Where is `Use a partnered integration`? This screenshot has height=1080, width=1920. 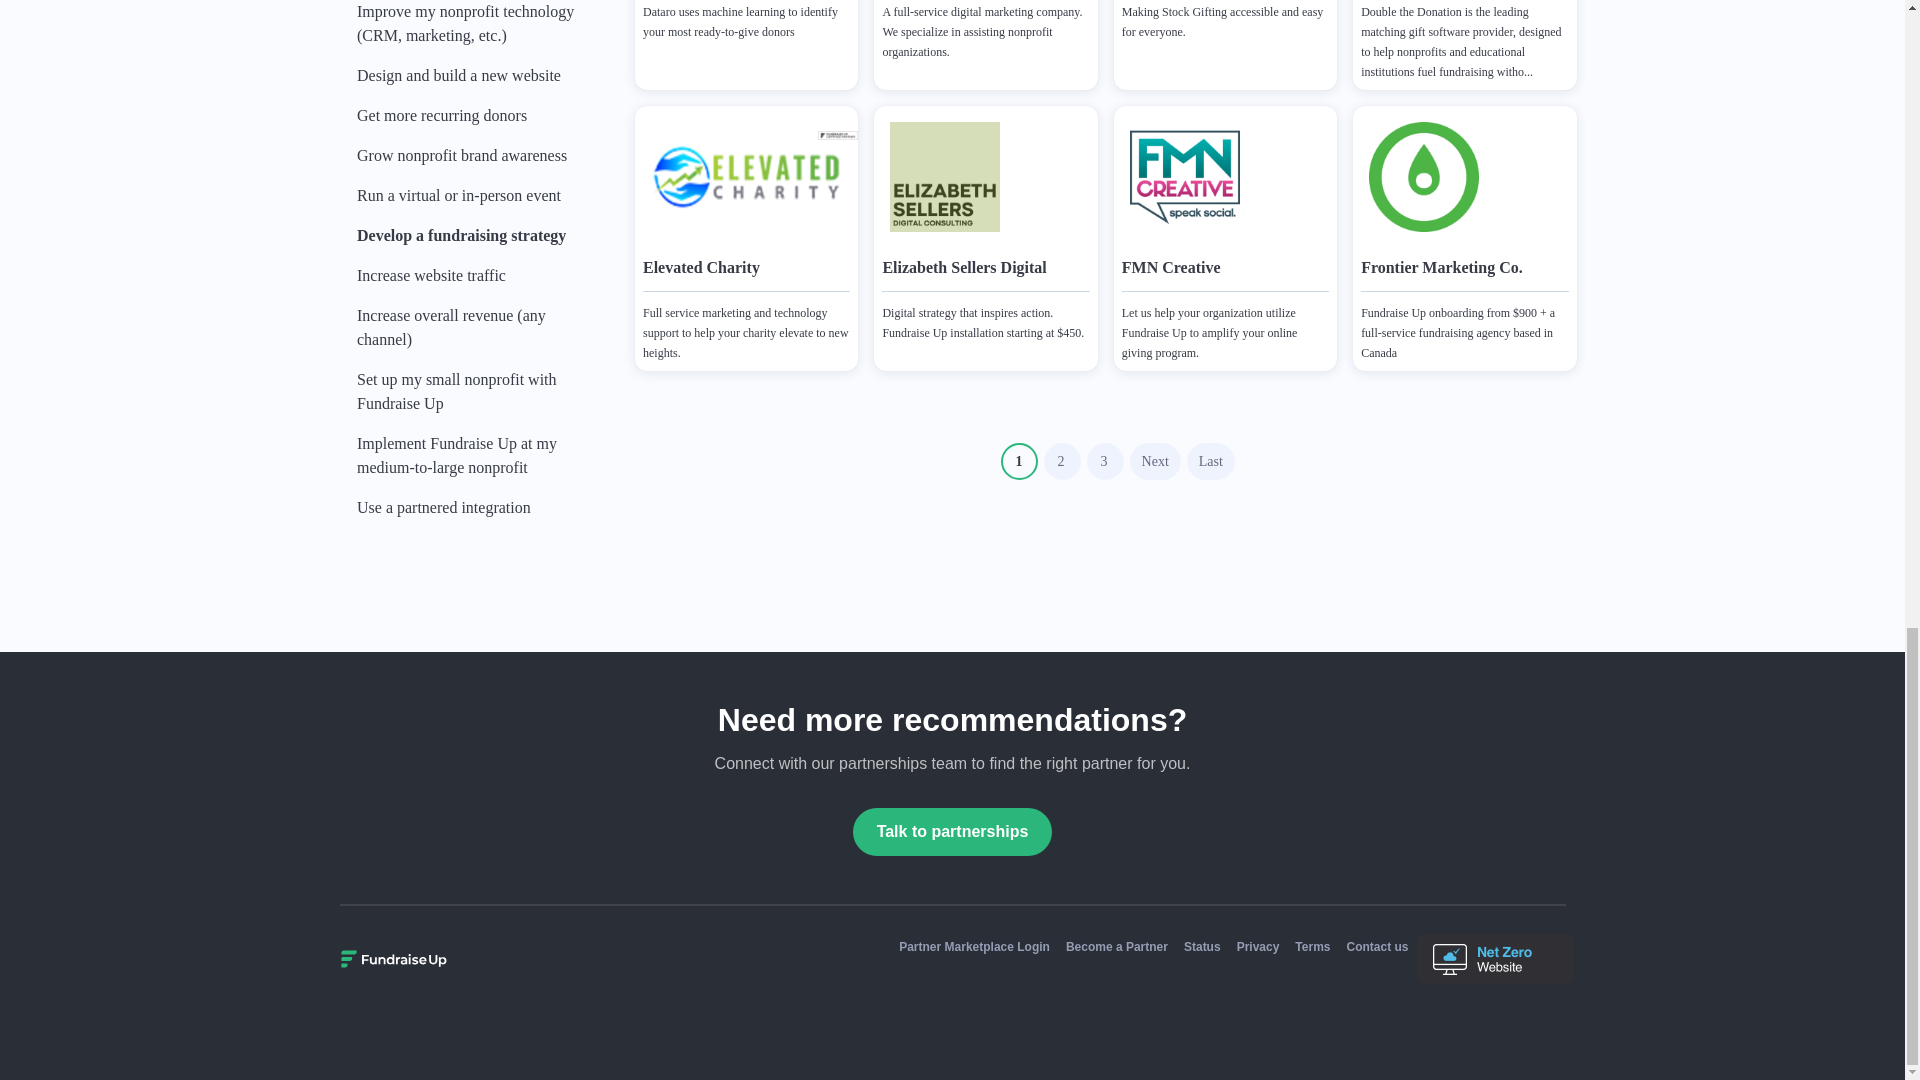 Use a partnered integration is located at coordinates (475, 514).